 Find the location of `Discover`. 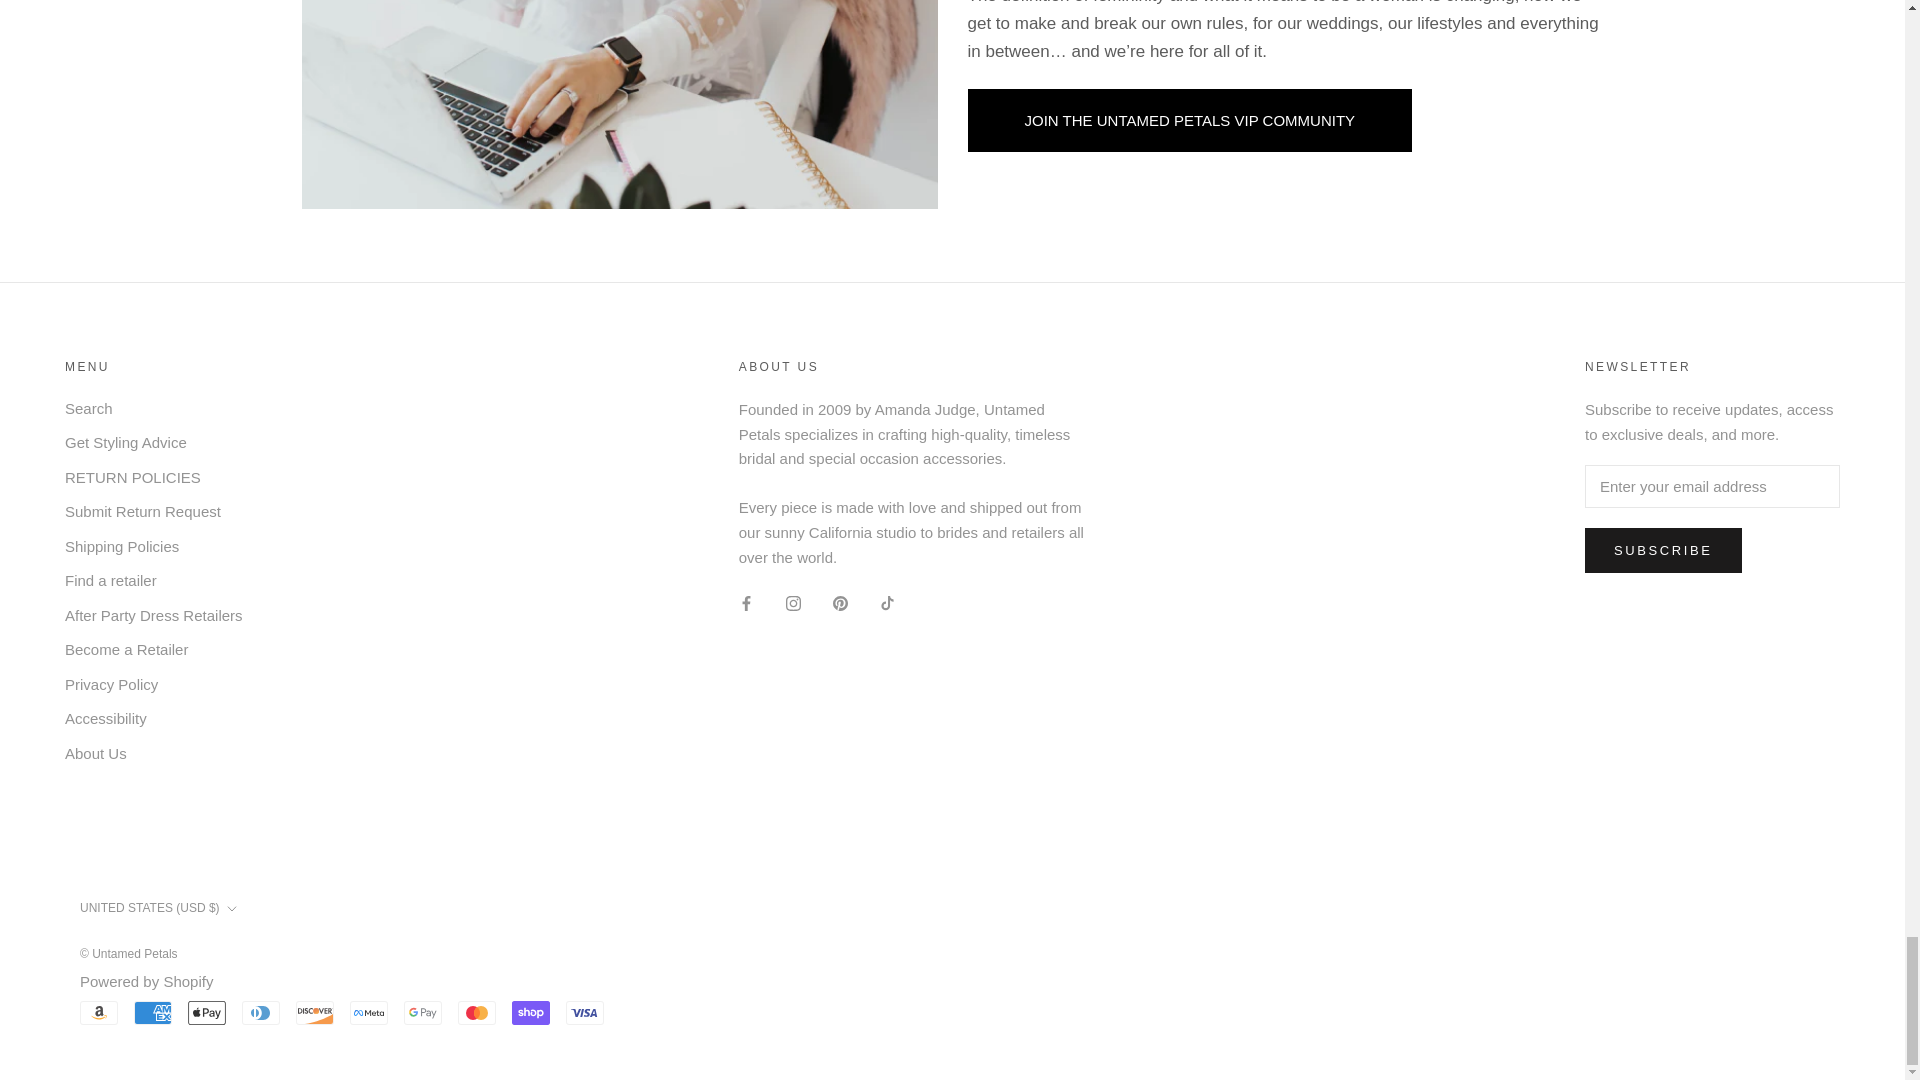

Discover is located at coordinates (314, 1012).